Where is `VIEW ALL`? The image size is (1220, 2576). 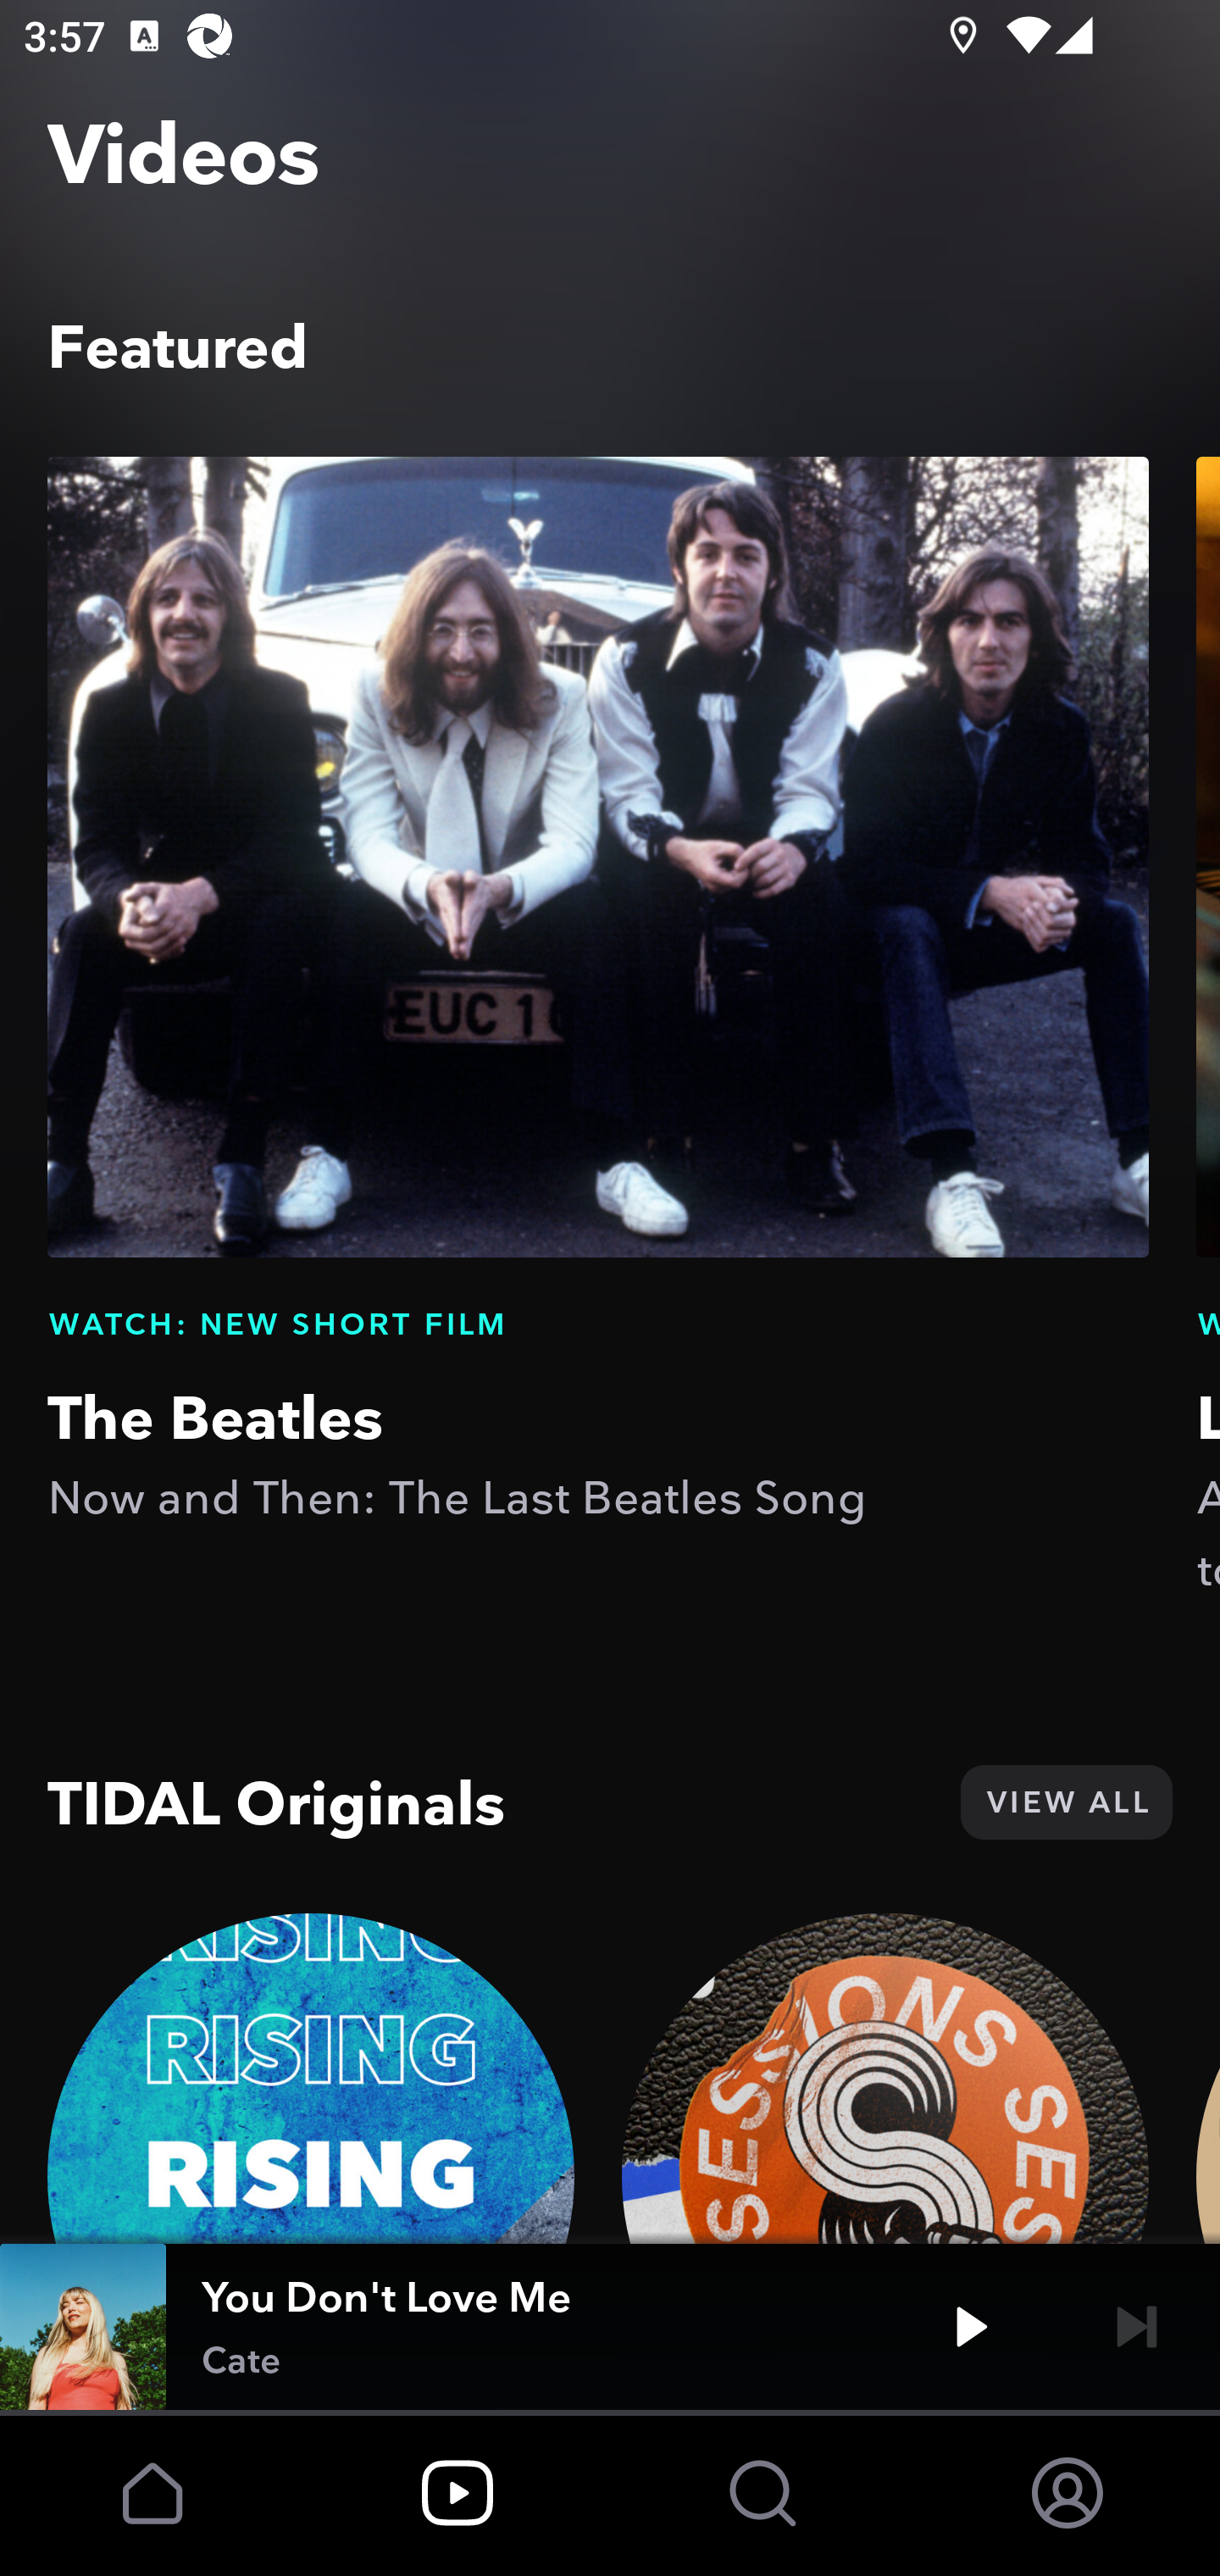 VIEW ALL is located at coordinates (1066, 1802).